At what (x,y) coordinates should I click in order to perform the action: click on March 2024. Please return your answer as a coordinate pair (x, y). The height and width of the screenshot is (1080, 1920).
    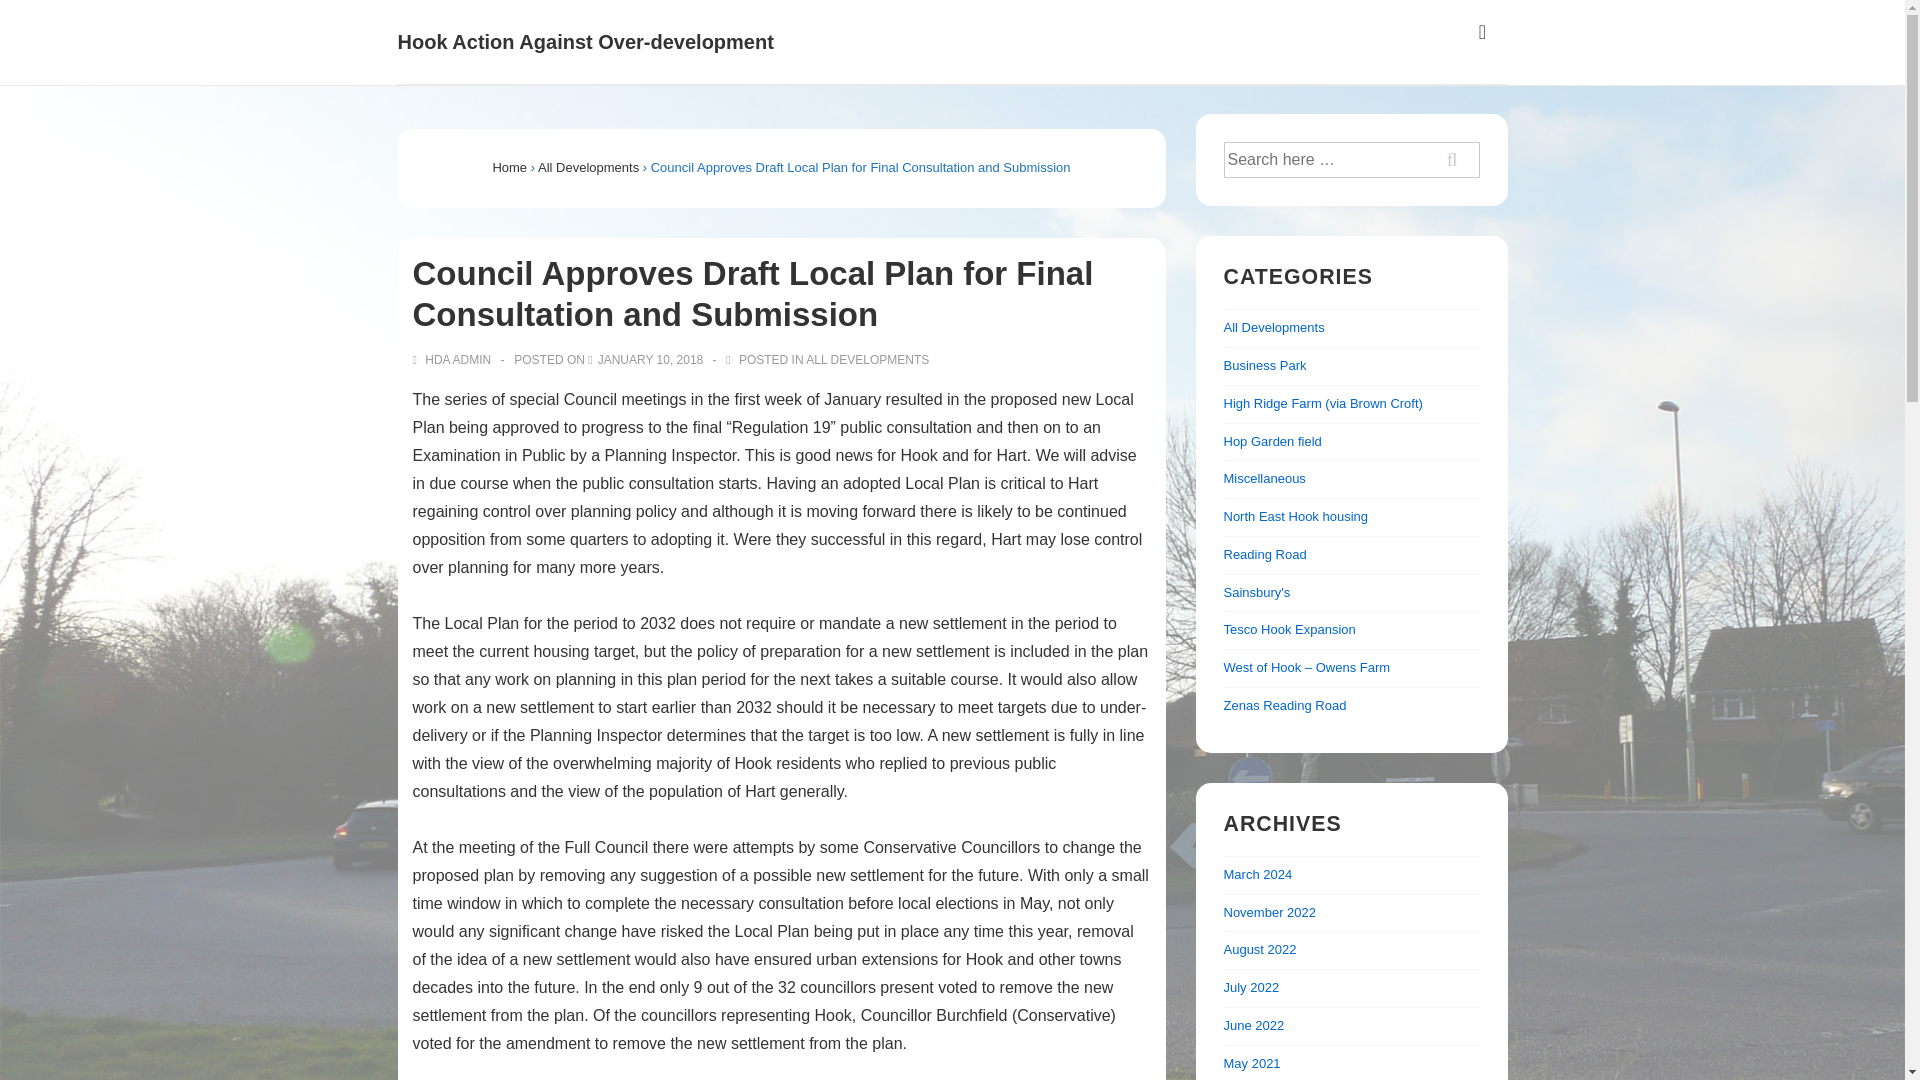
    Looking at the image, I should click on (1258, 874).